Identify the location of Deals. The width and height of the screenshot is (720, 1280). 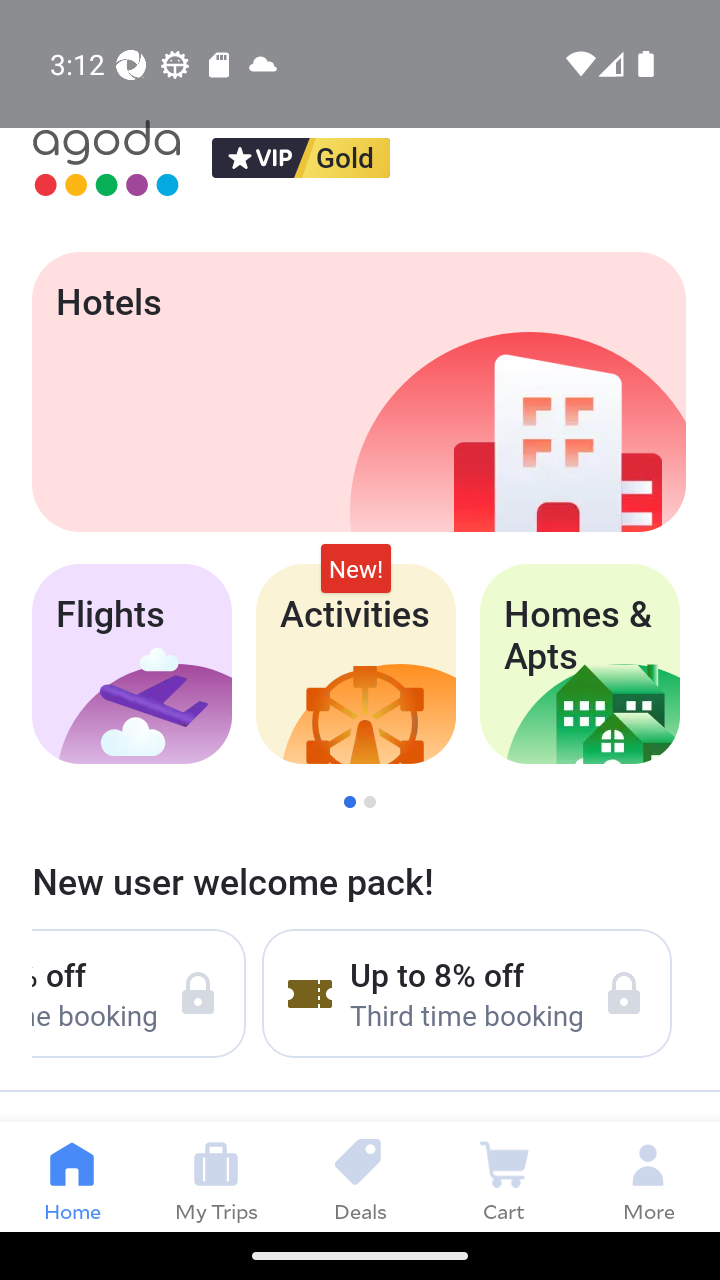
(360, 1176).